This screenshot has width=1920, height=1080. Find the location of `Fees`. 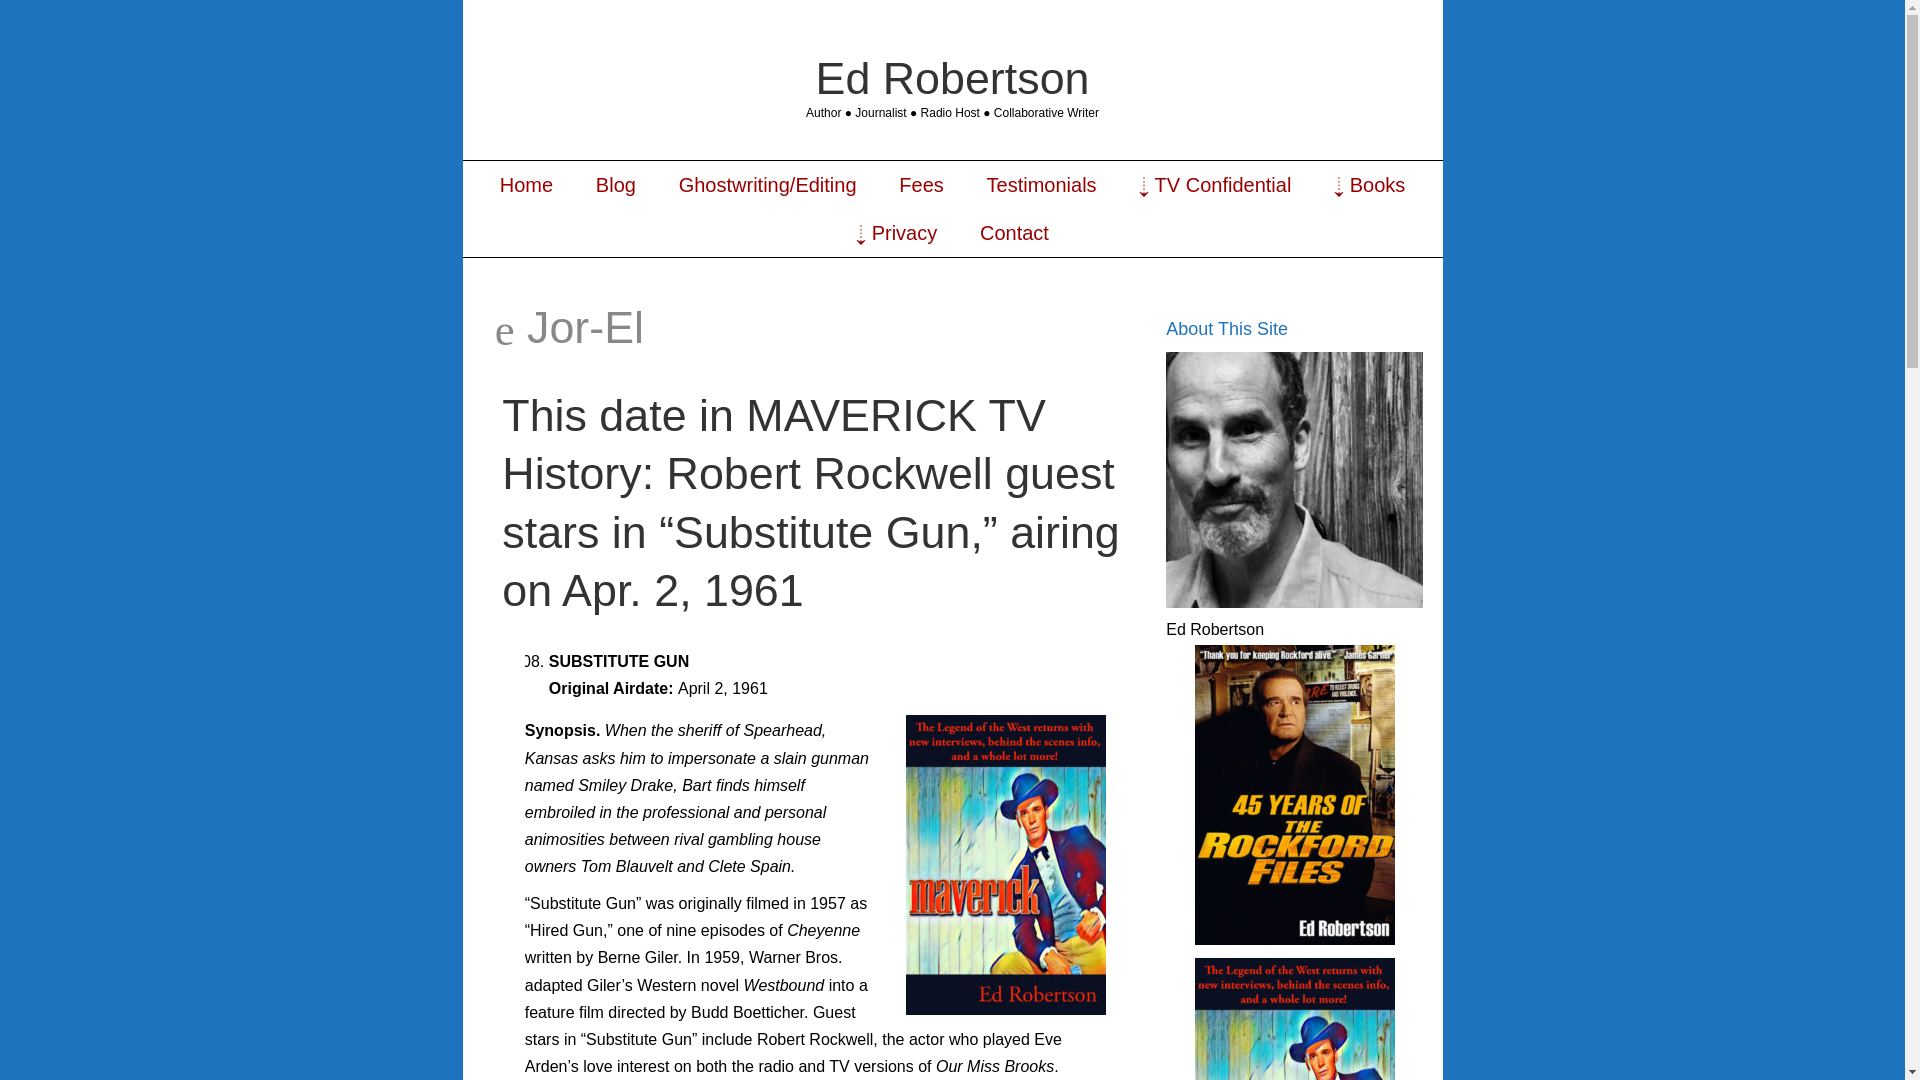

Fees is located at coordinates (920, 184).